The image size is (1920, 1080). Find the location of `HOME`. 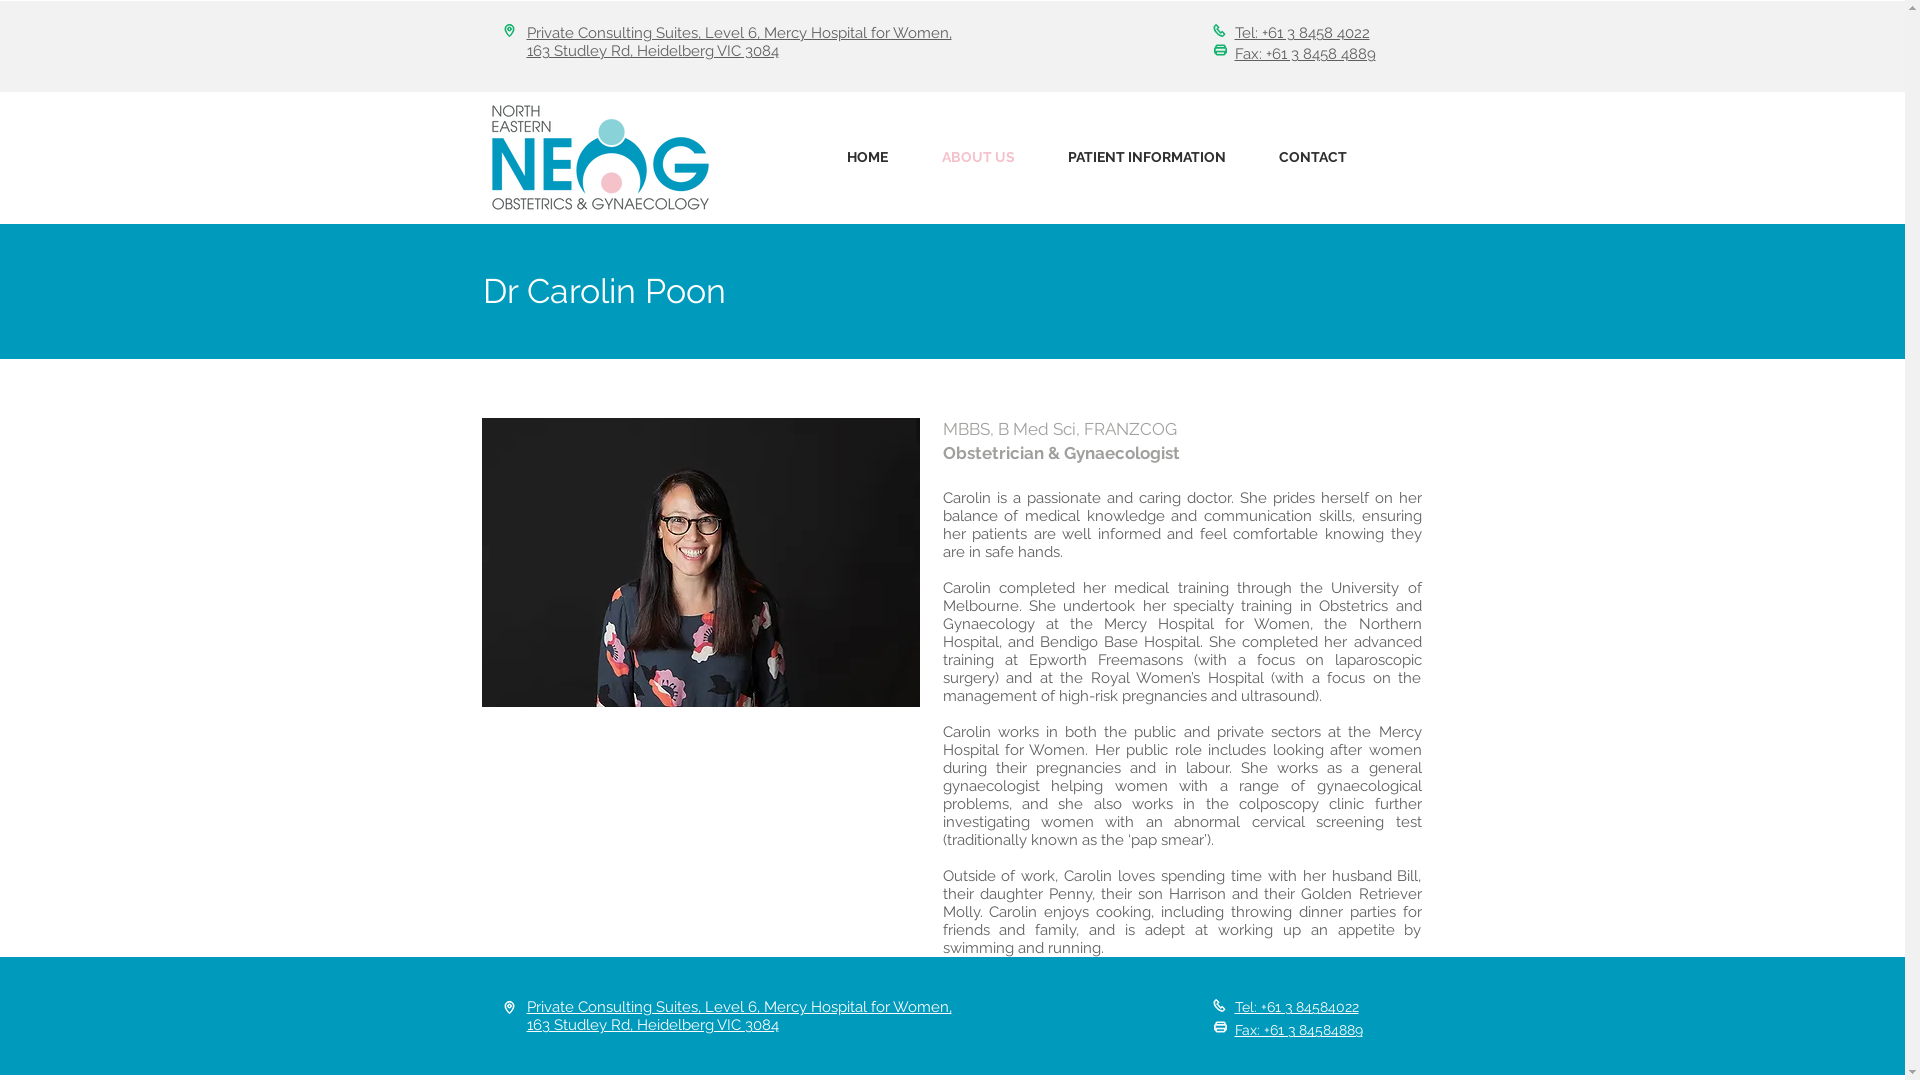

HOME is located at coordinates (868, 158).